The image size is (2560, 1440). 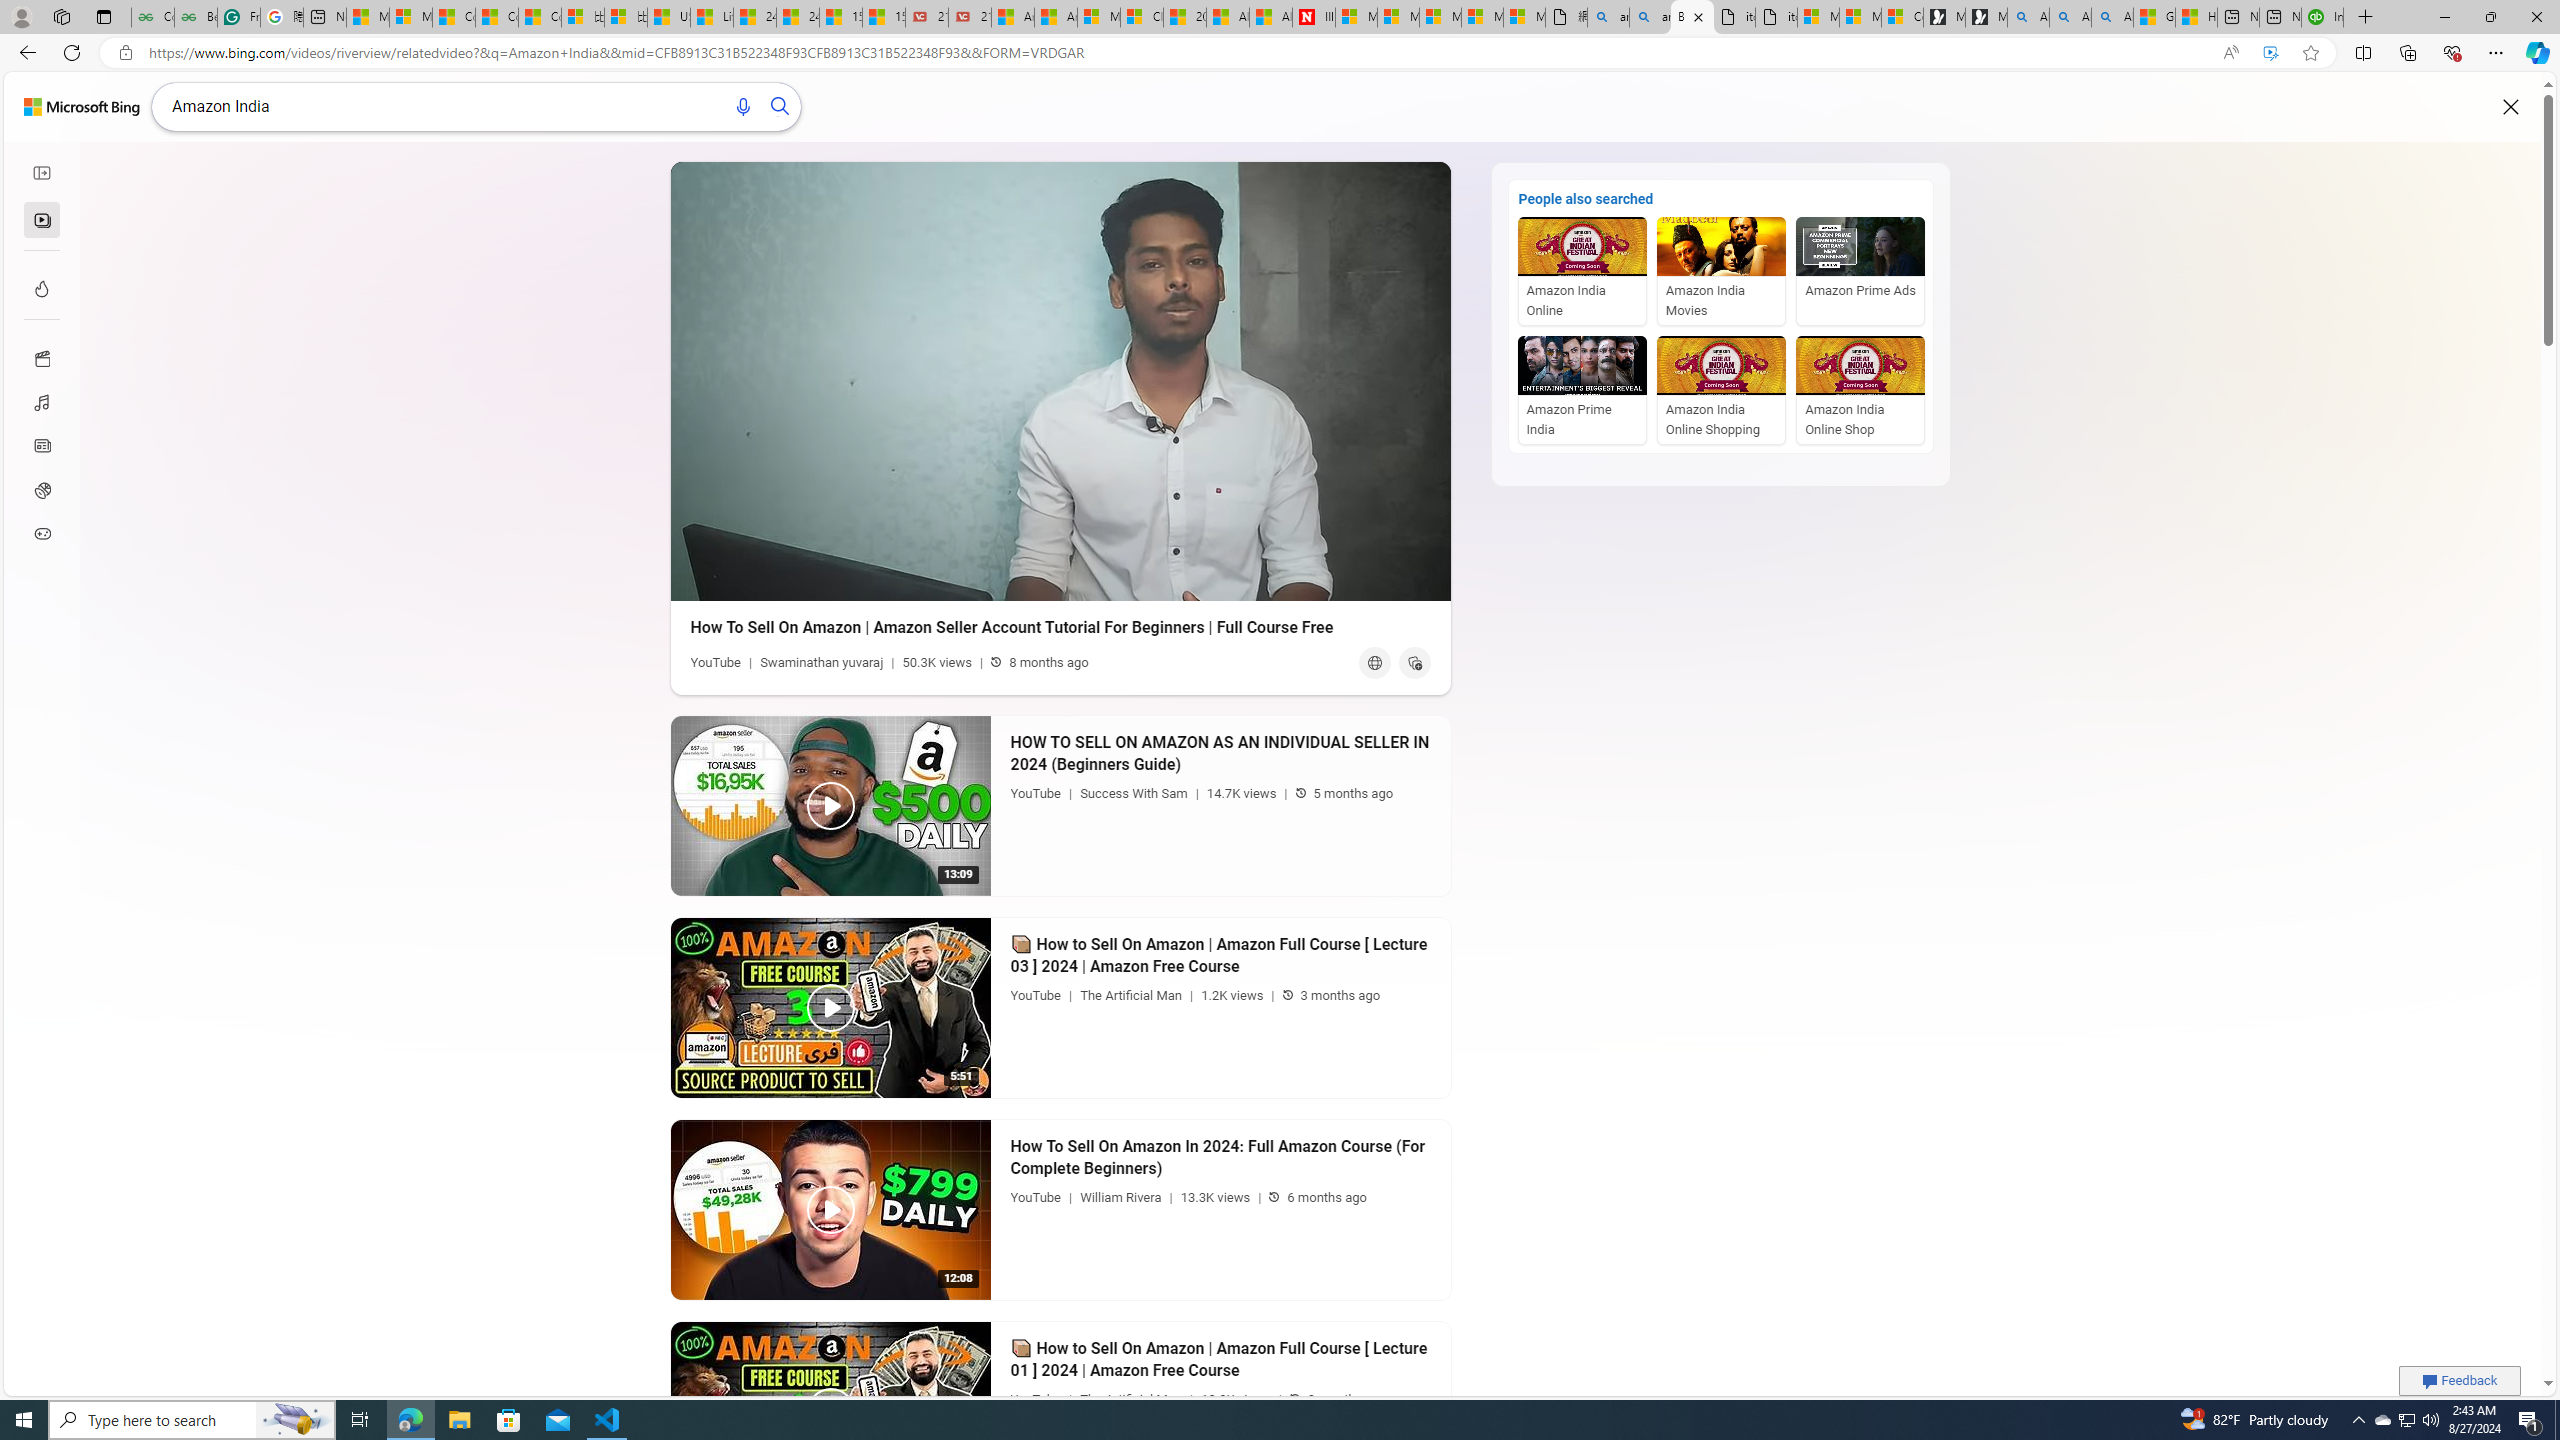 What do you see at coordinates (40, 490) in the screenshot?
I see `Sports` at bounding box center [40, 490].